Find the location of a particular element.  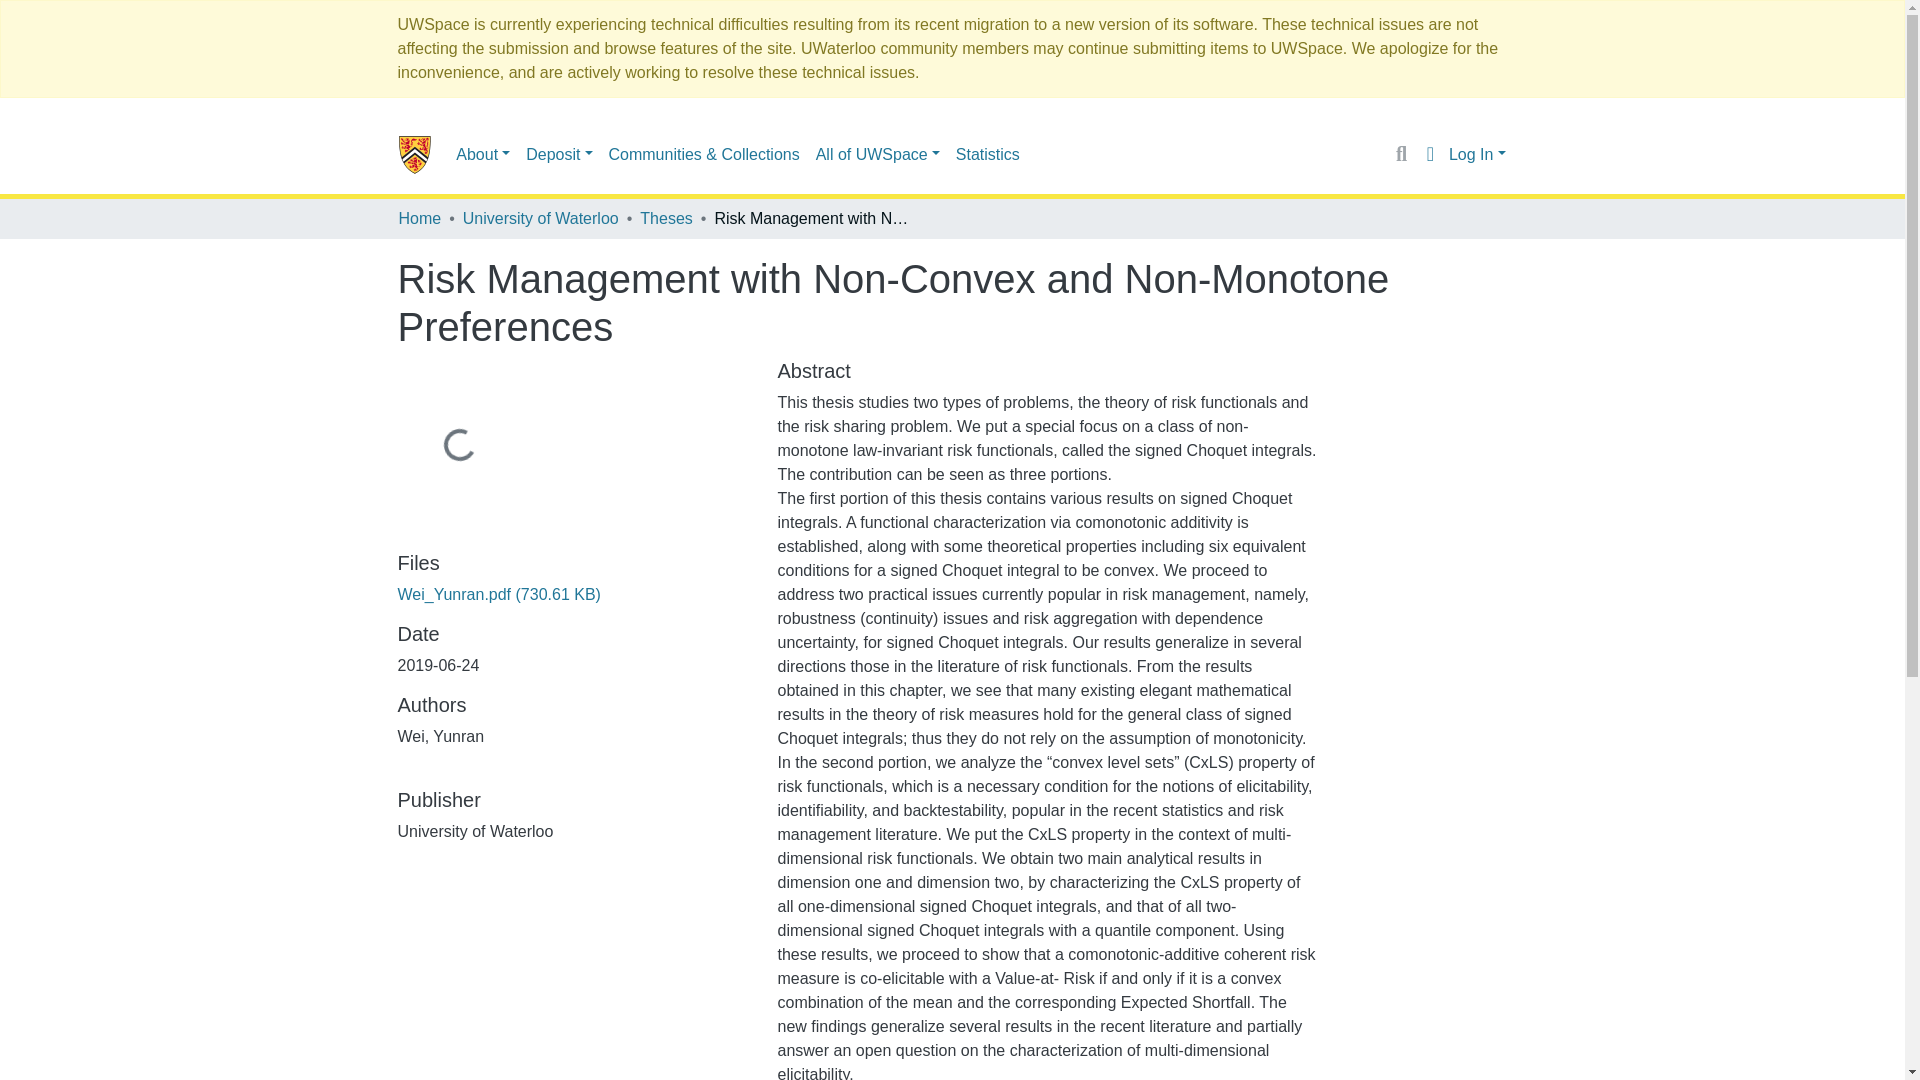

All of UWSpace is located at coordinates (878, 153).